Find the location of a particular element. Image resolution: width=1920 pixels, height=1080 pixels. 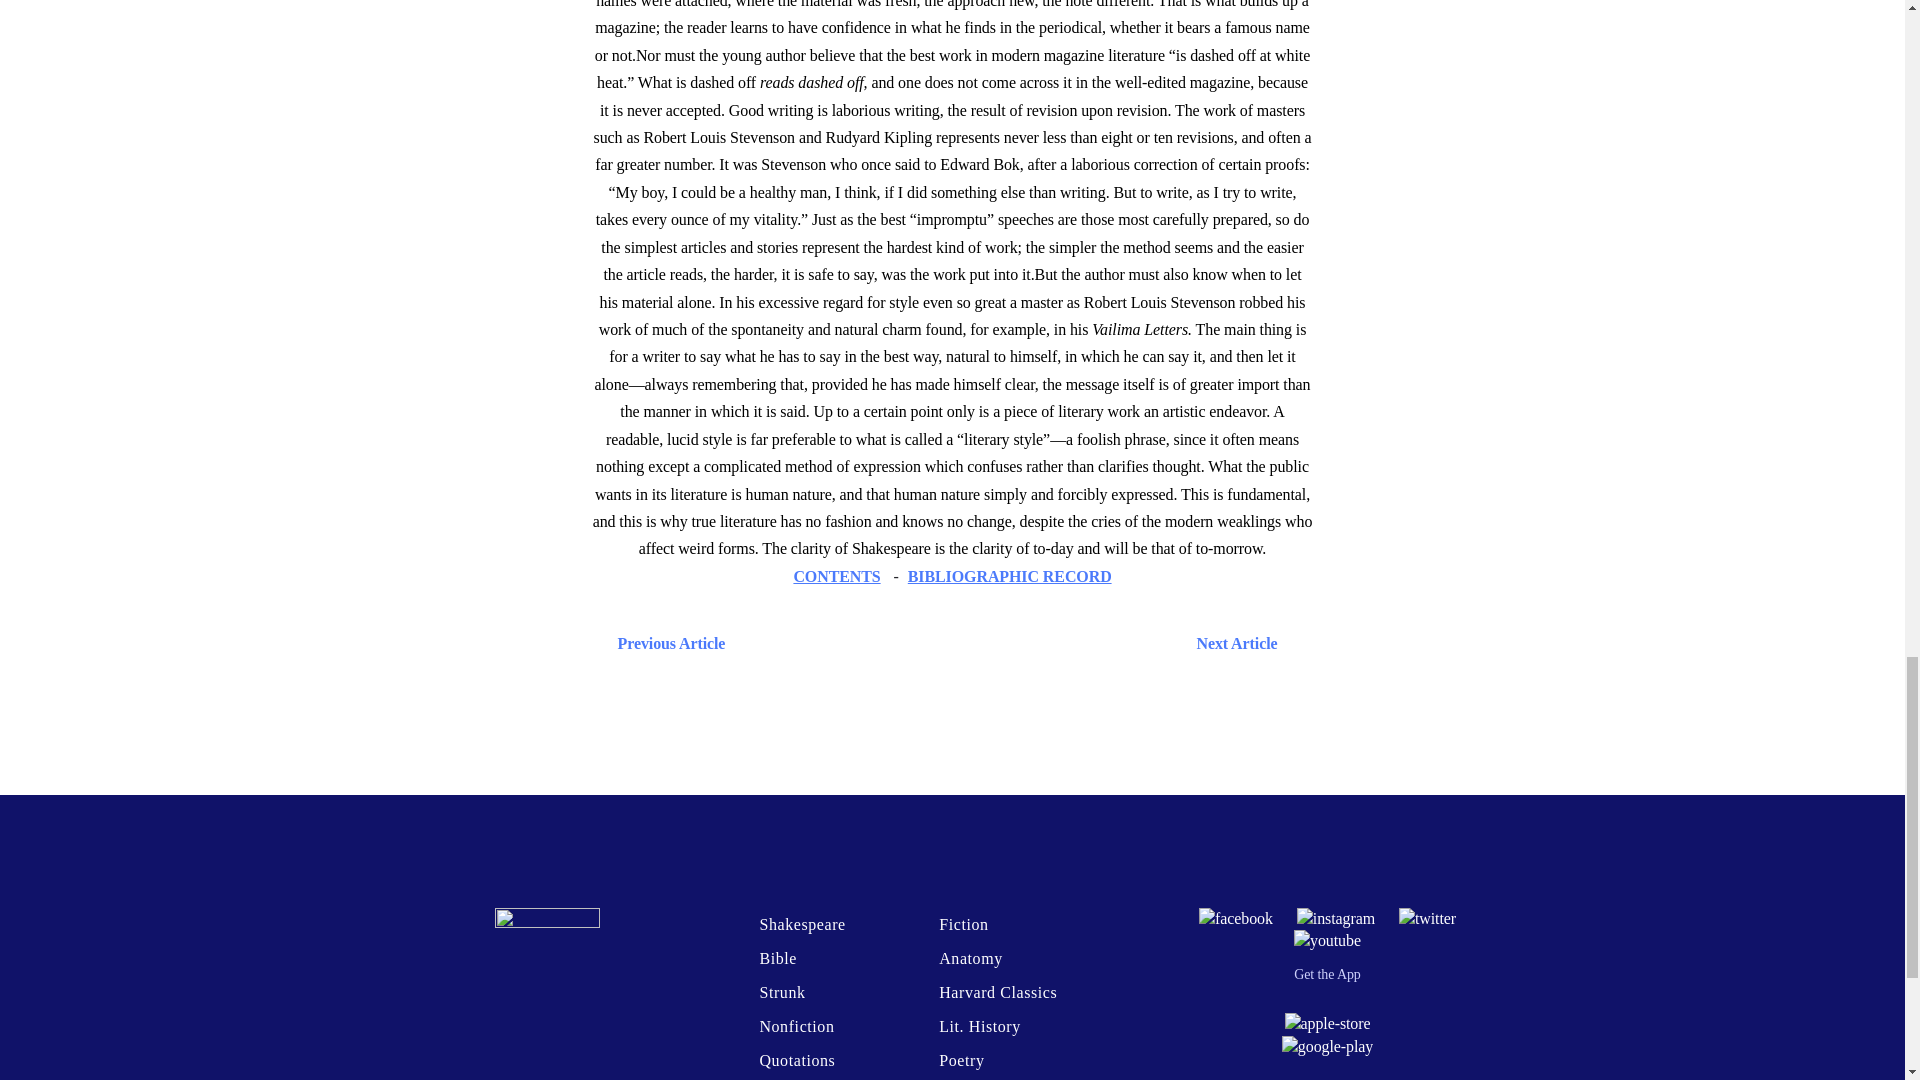

Strunk is located at coordinates (781, 992).